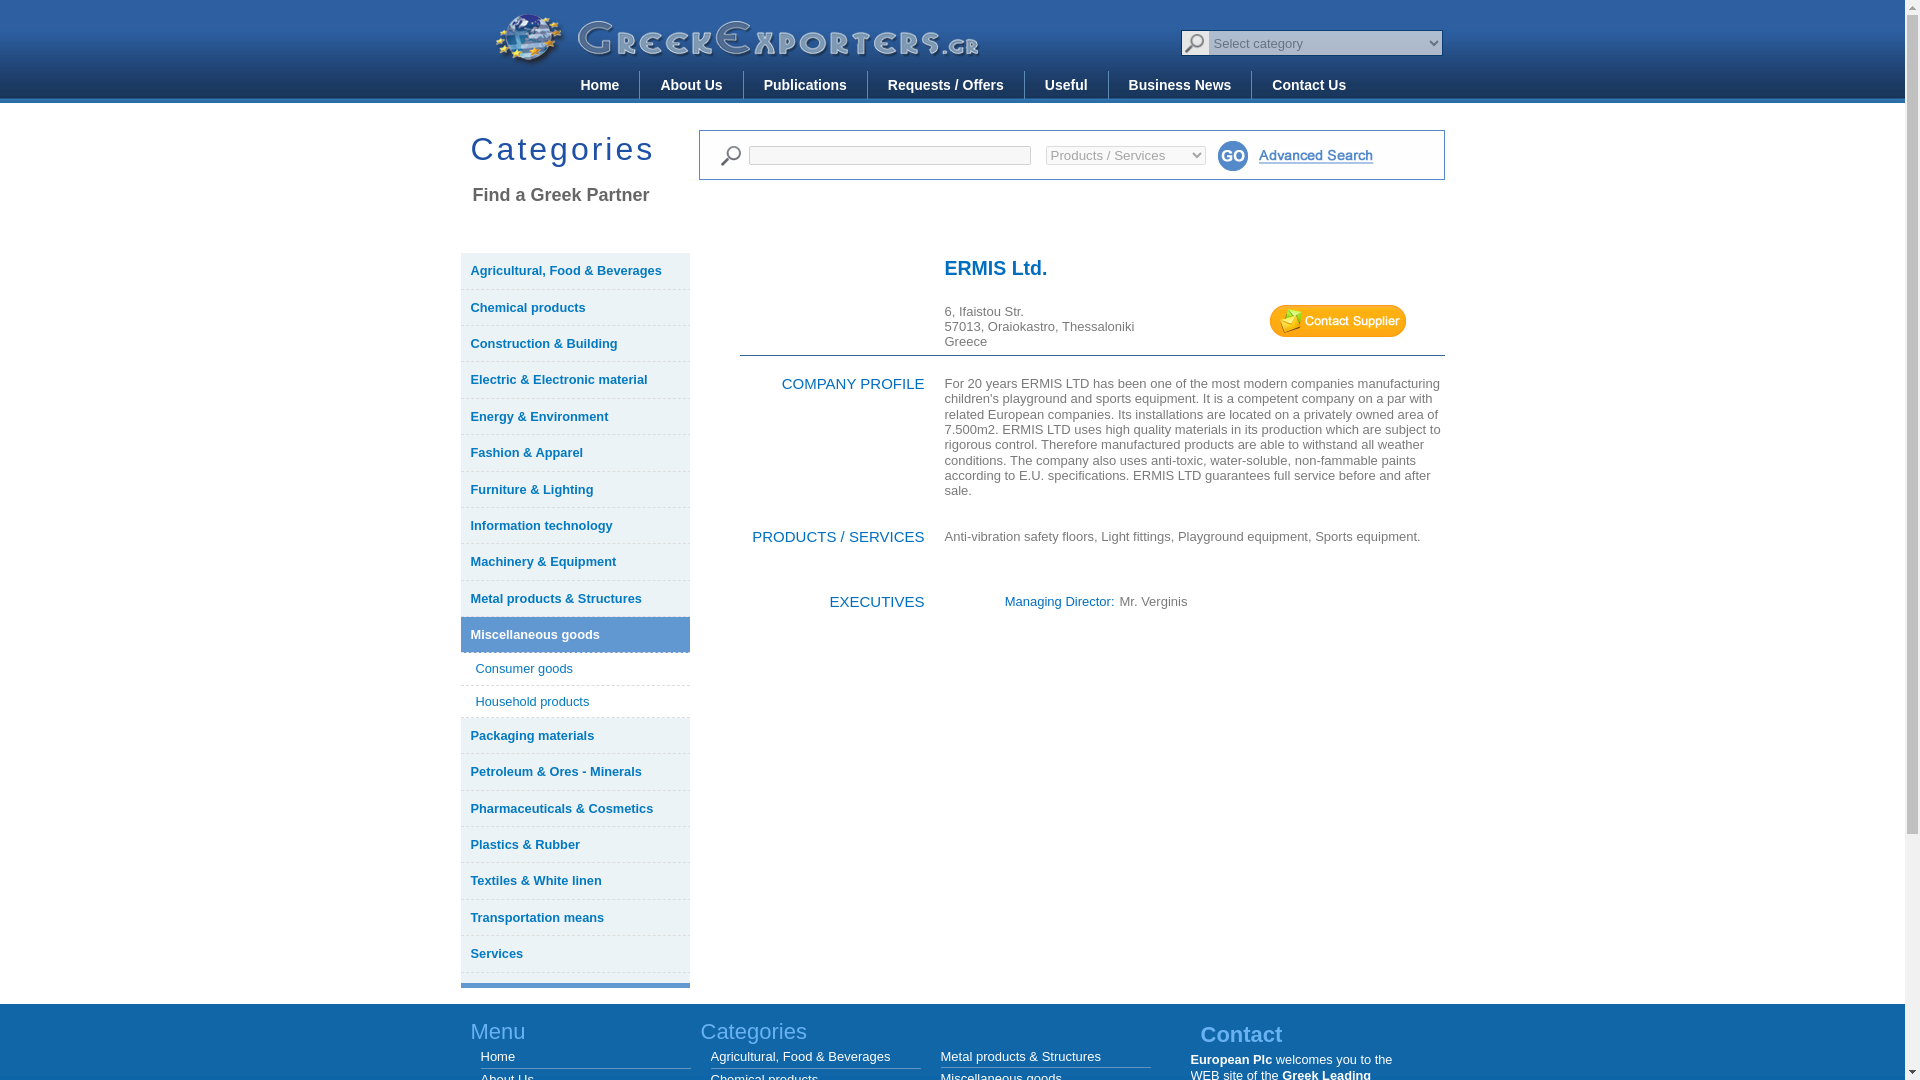 This screenshot has height=1080, width=1920. What do you see at coordinates (1065, 85) in the screenshot?
I see `Useful` at bounding box center [1065, 85].